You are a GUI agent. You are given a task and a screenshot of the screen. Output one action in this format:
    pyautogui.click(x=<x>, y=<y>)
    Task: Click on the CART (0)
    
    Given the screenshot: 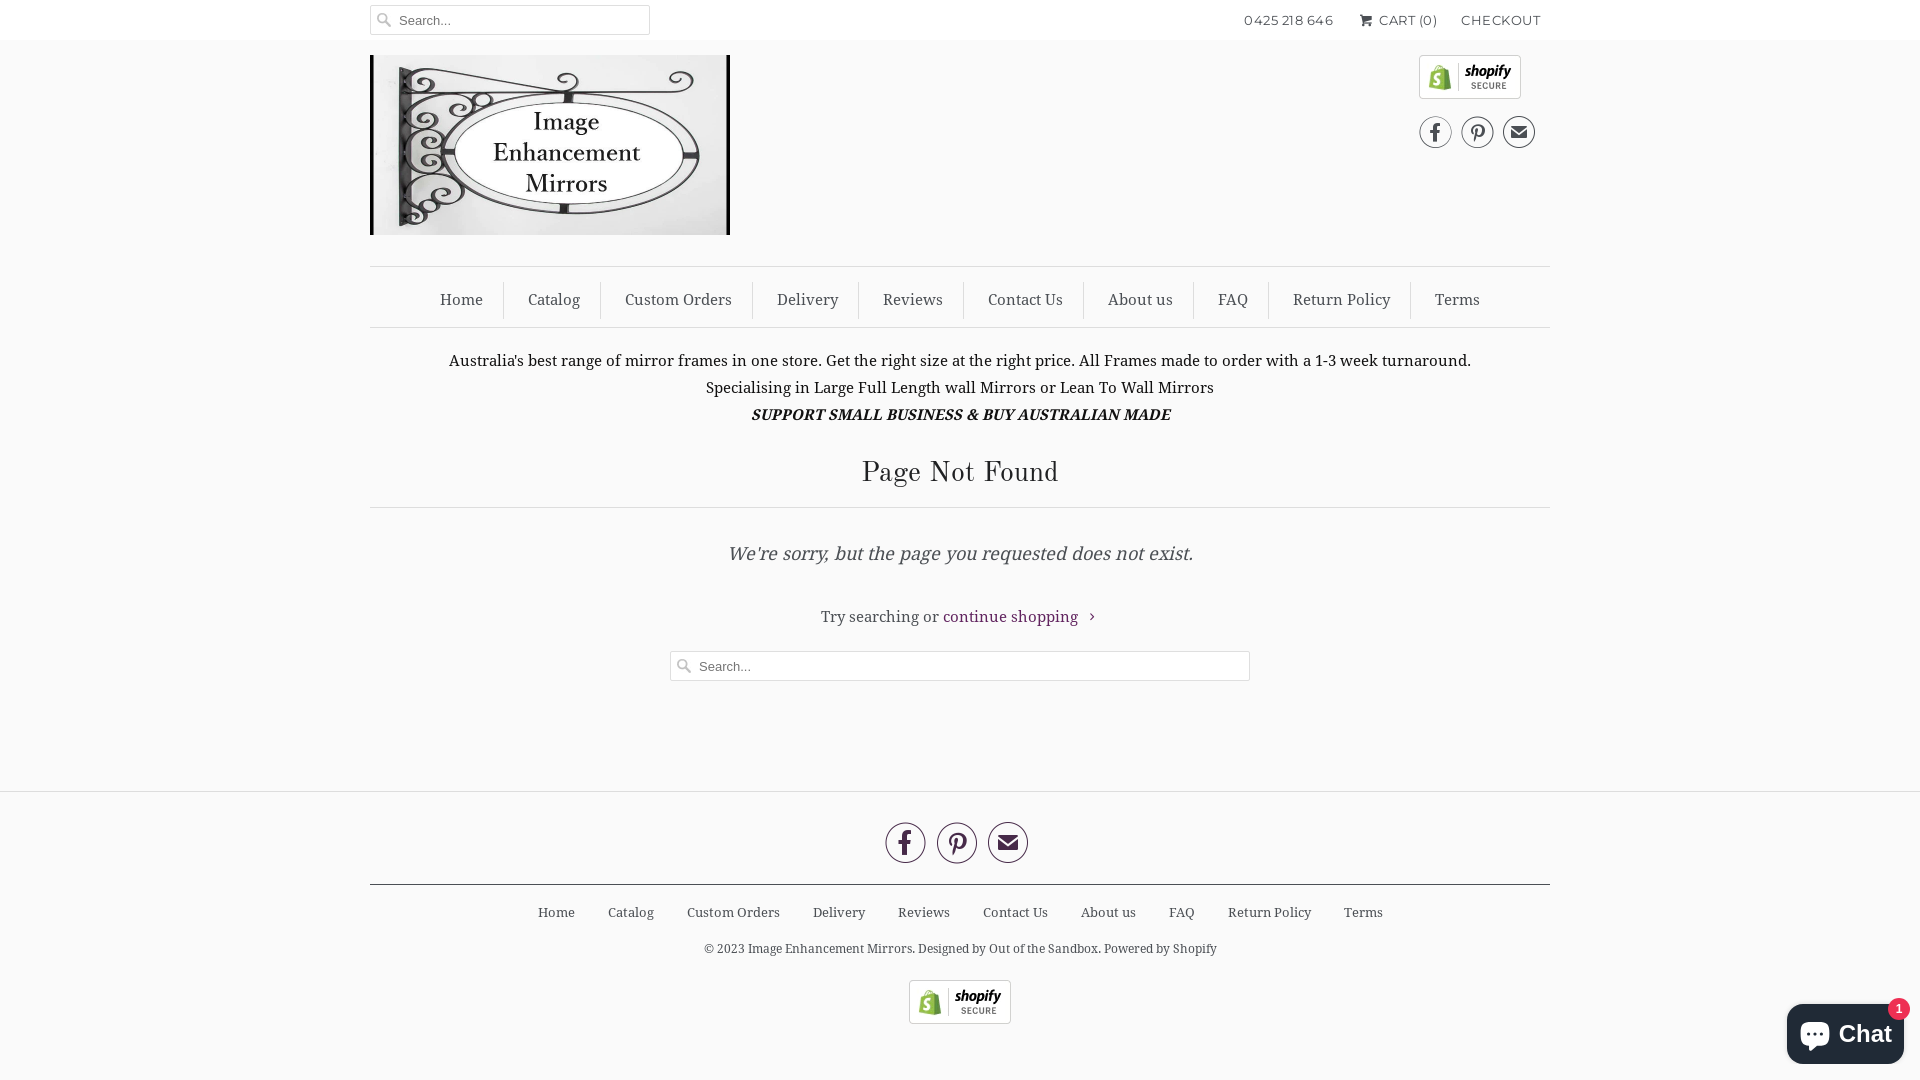 What is the action you would take?
    pyautogui.click(x=1397, y=20)
    